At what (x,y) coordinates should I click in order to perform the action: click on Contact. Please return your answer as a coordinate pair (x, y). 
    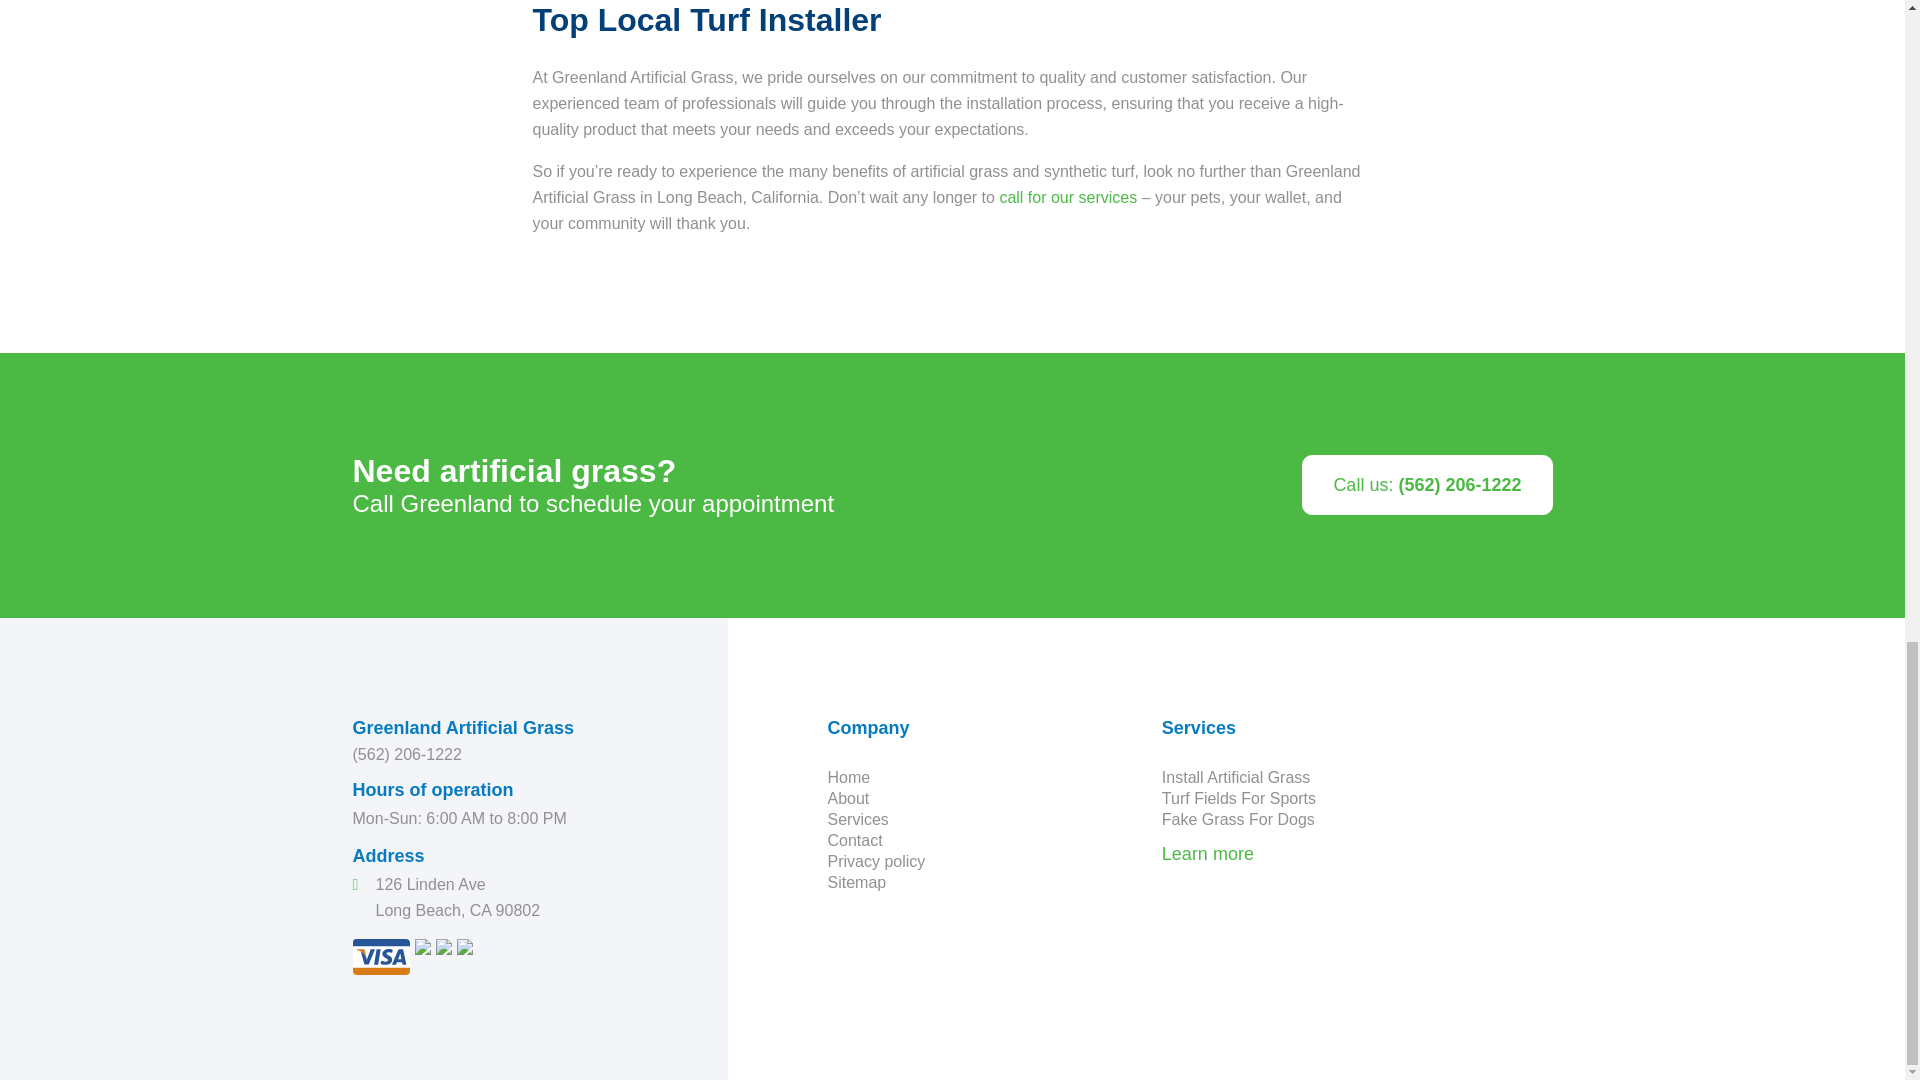
    Looking at the image, I should click on (855, 840).